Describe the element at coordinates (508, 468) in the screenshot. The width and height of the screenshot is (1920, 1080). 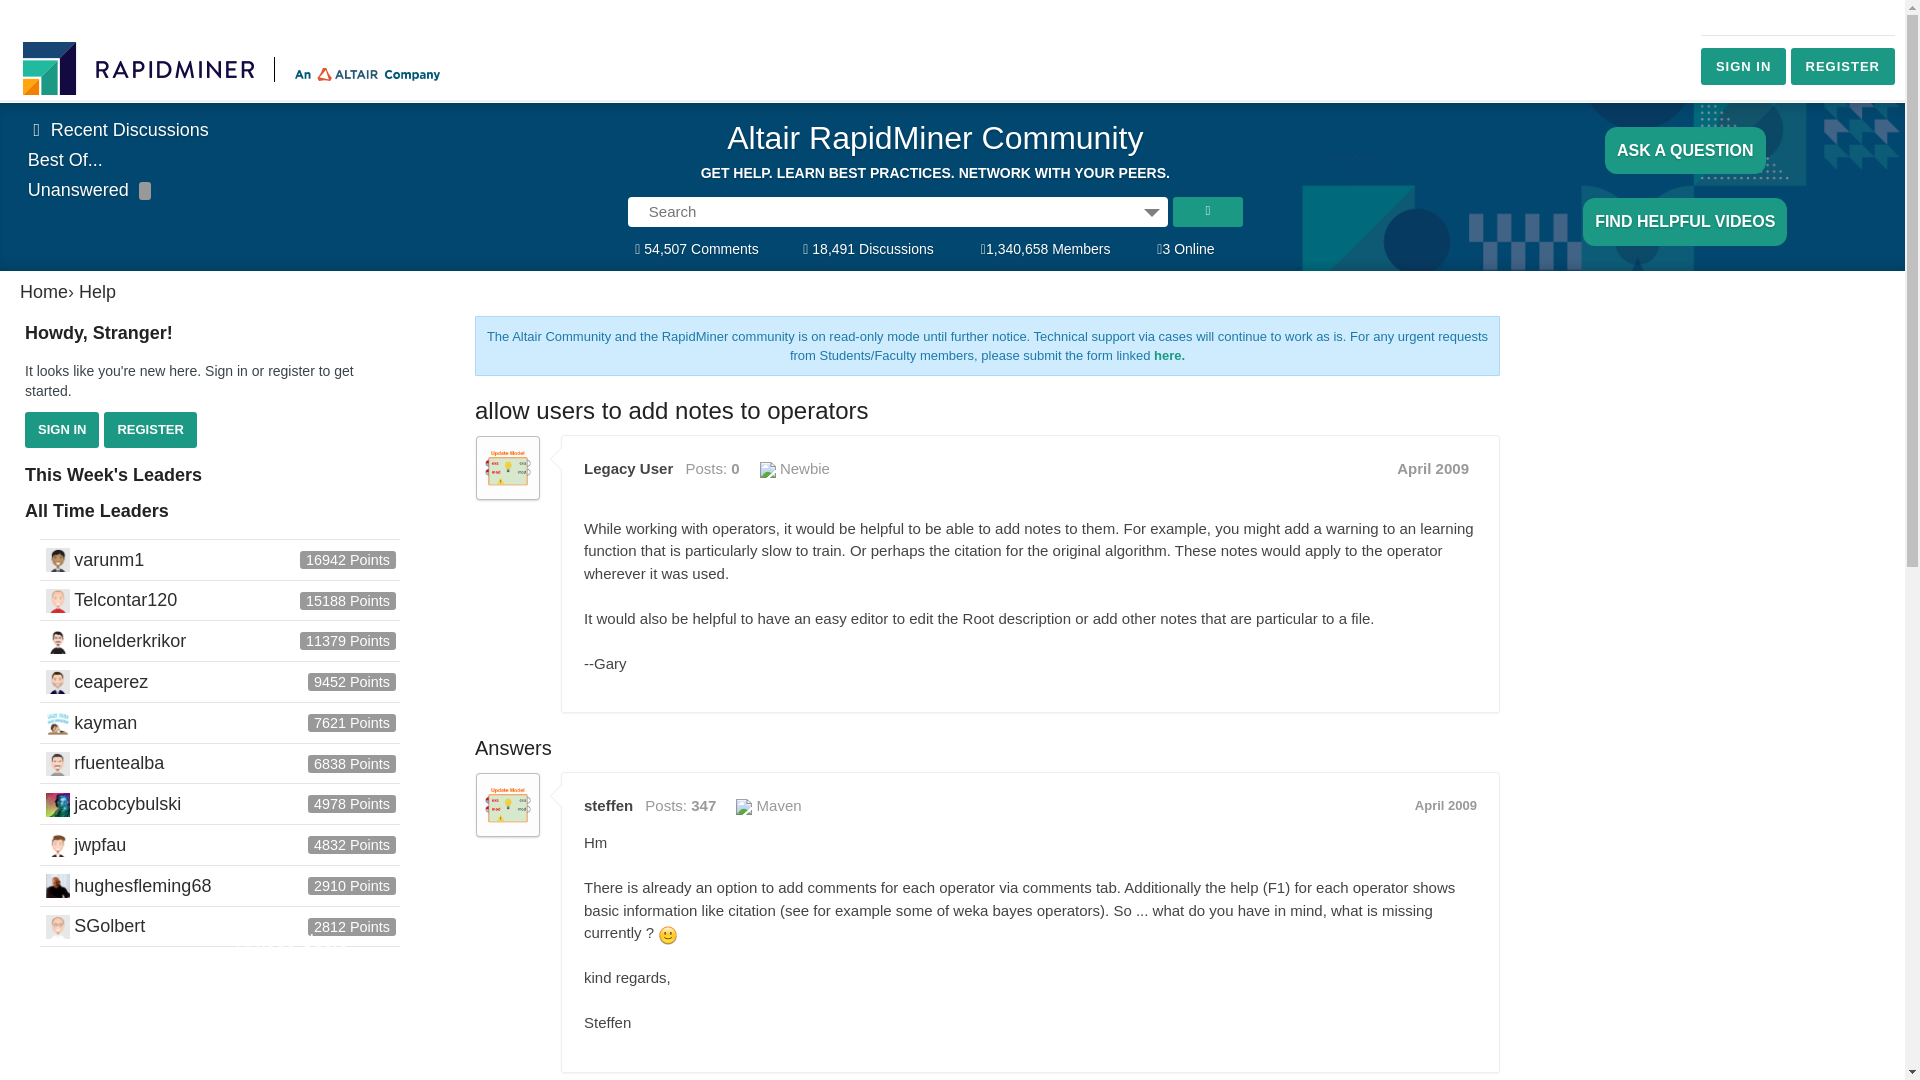
I see `Legacy User` at that location.